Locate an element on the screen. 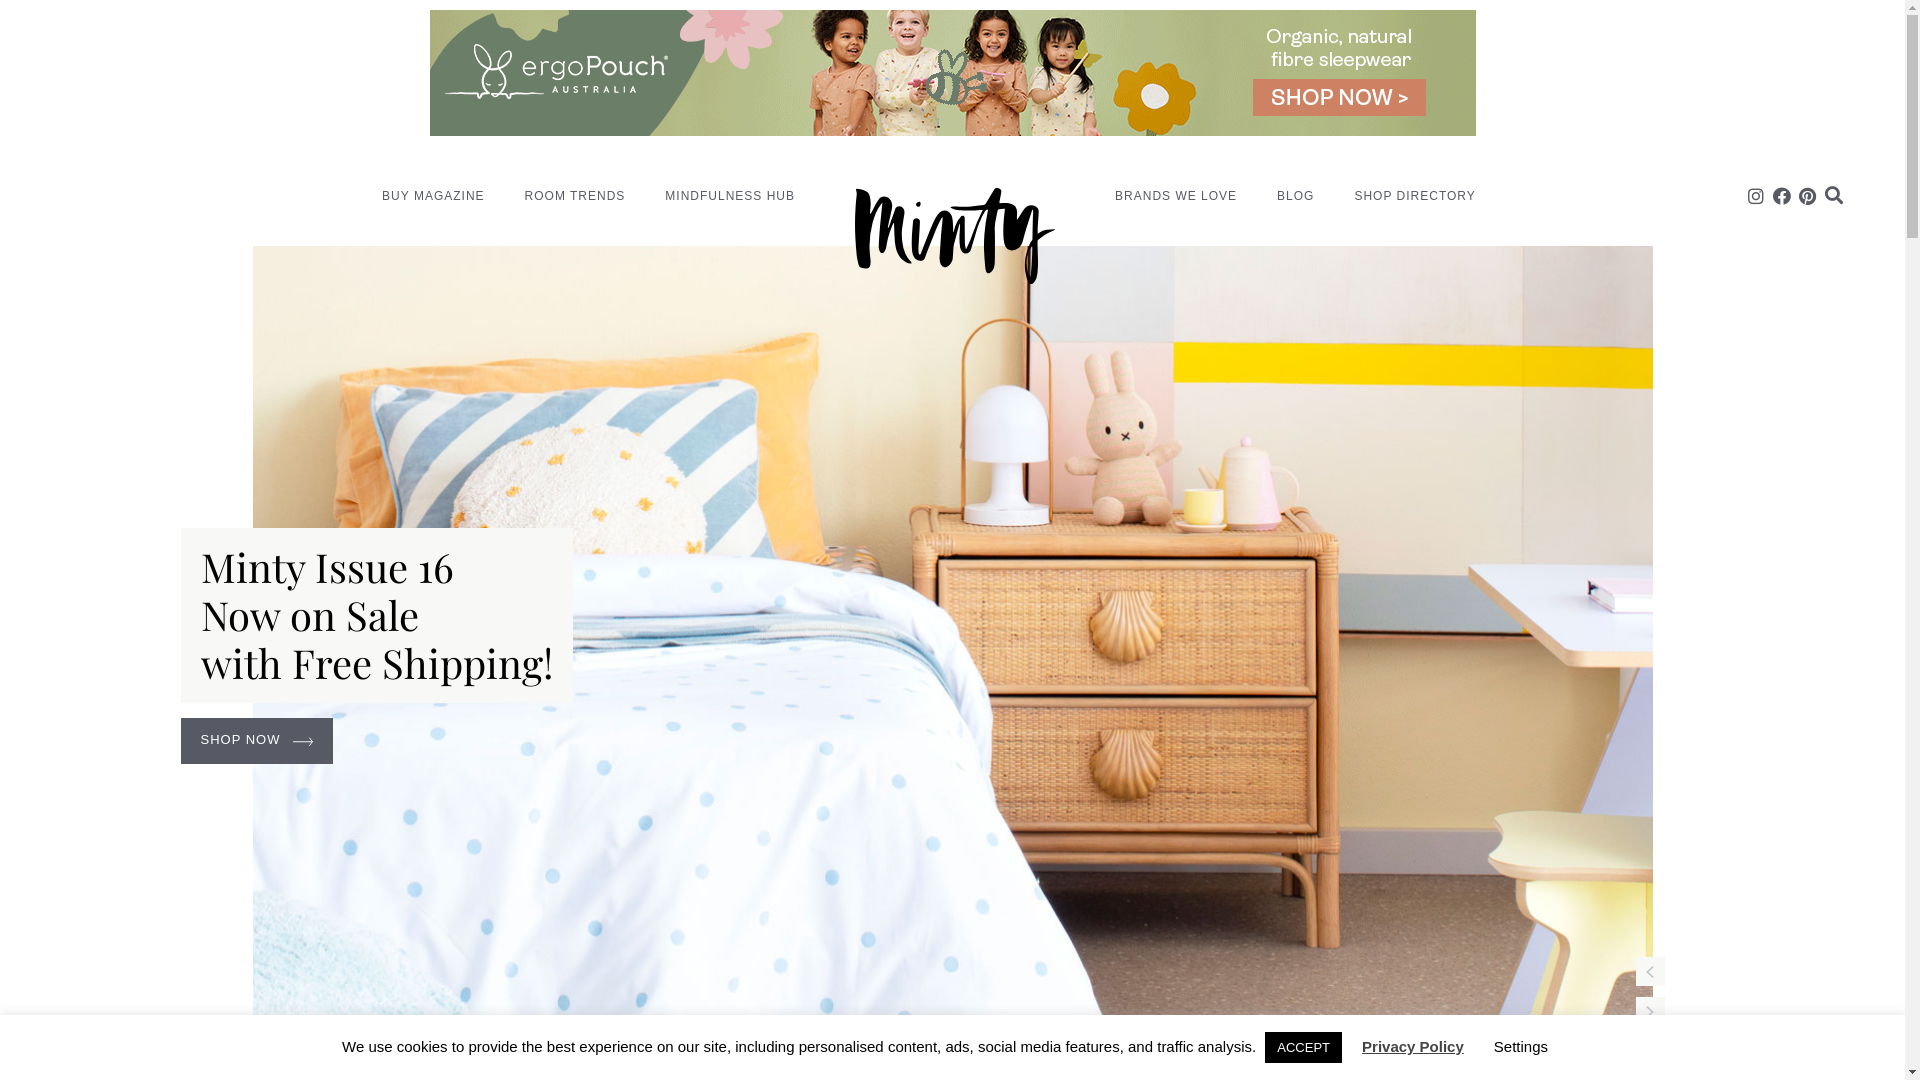  SHOP NOW is located at coordinates (256, 741).